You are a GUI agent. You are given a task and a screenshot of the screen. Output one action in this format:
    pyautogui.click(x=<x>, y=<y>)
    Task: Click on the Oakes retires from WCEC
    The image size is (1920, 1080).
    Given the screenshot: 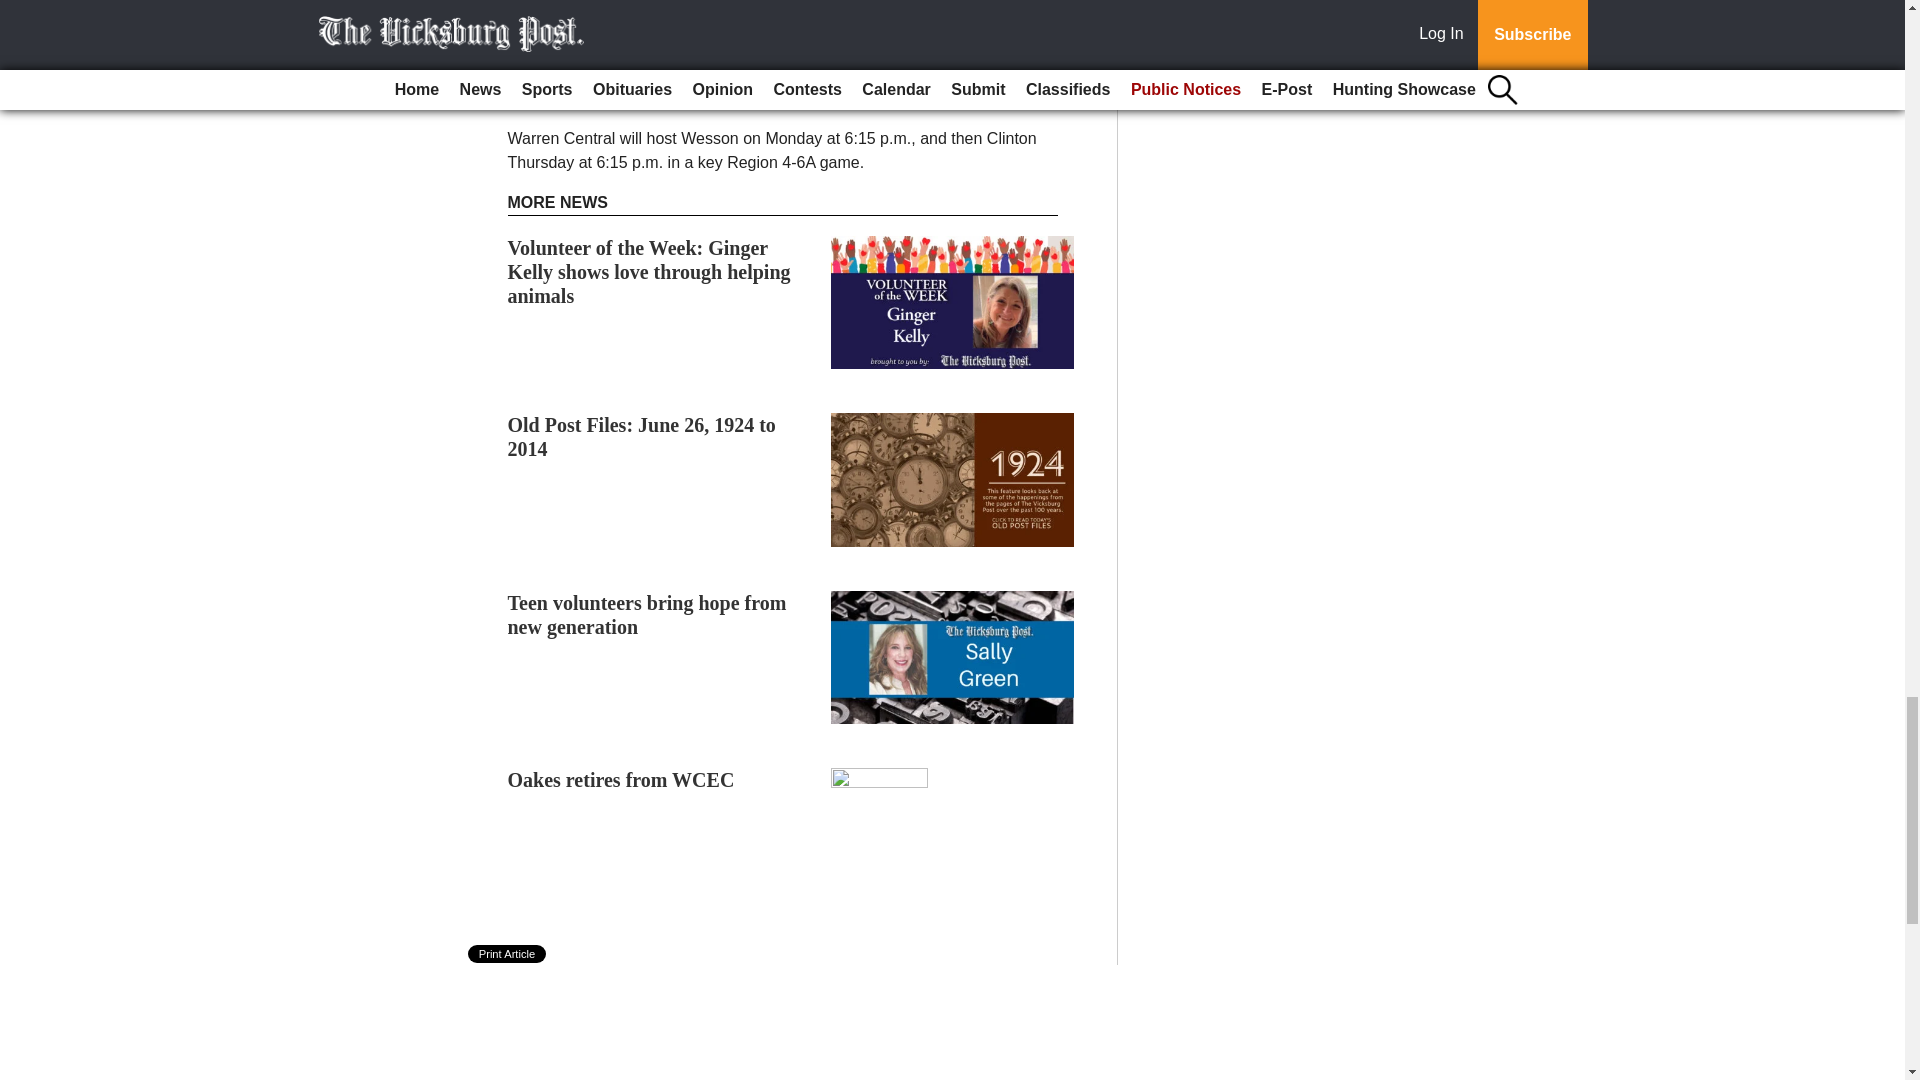 What is the action you would take?
    pyautogui.click(x=622, y=779)
    